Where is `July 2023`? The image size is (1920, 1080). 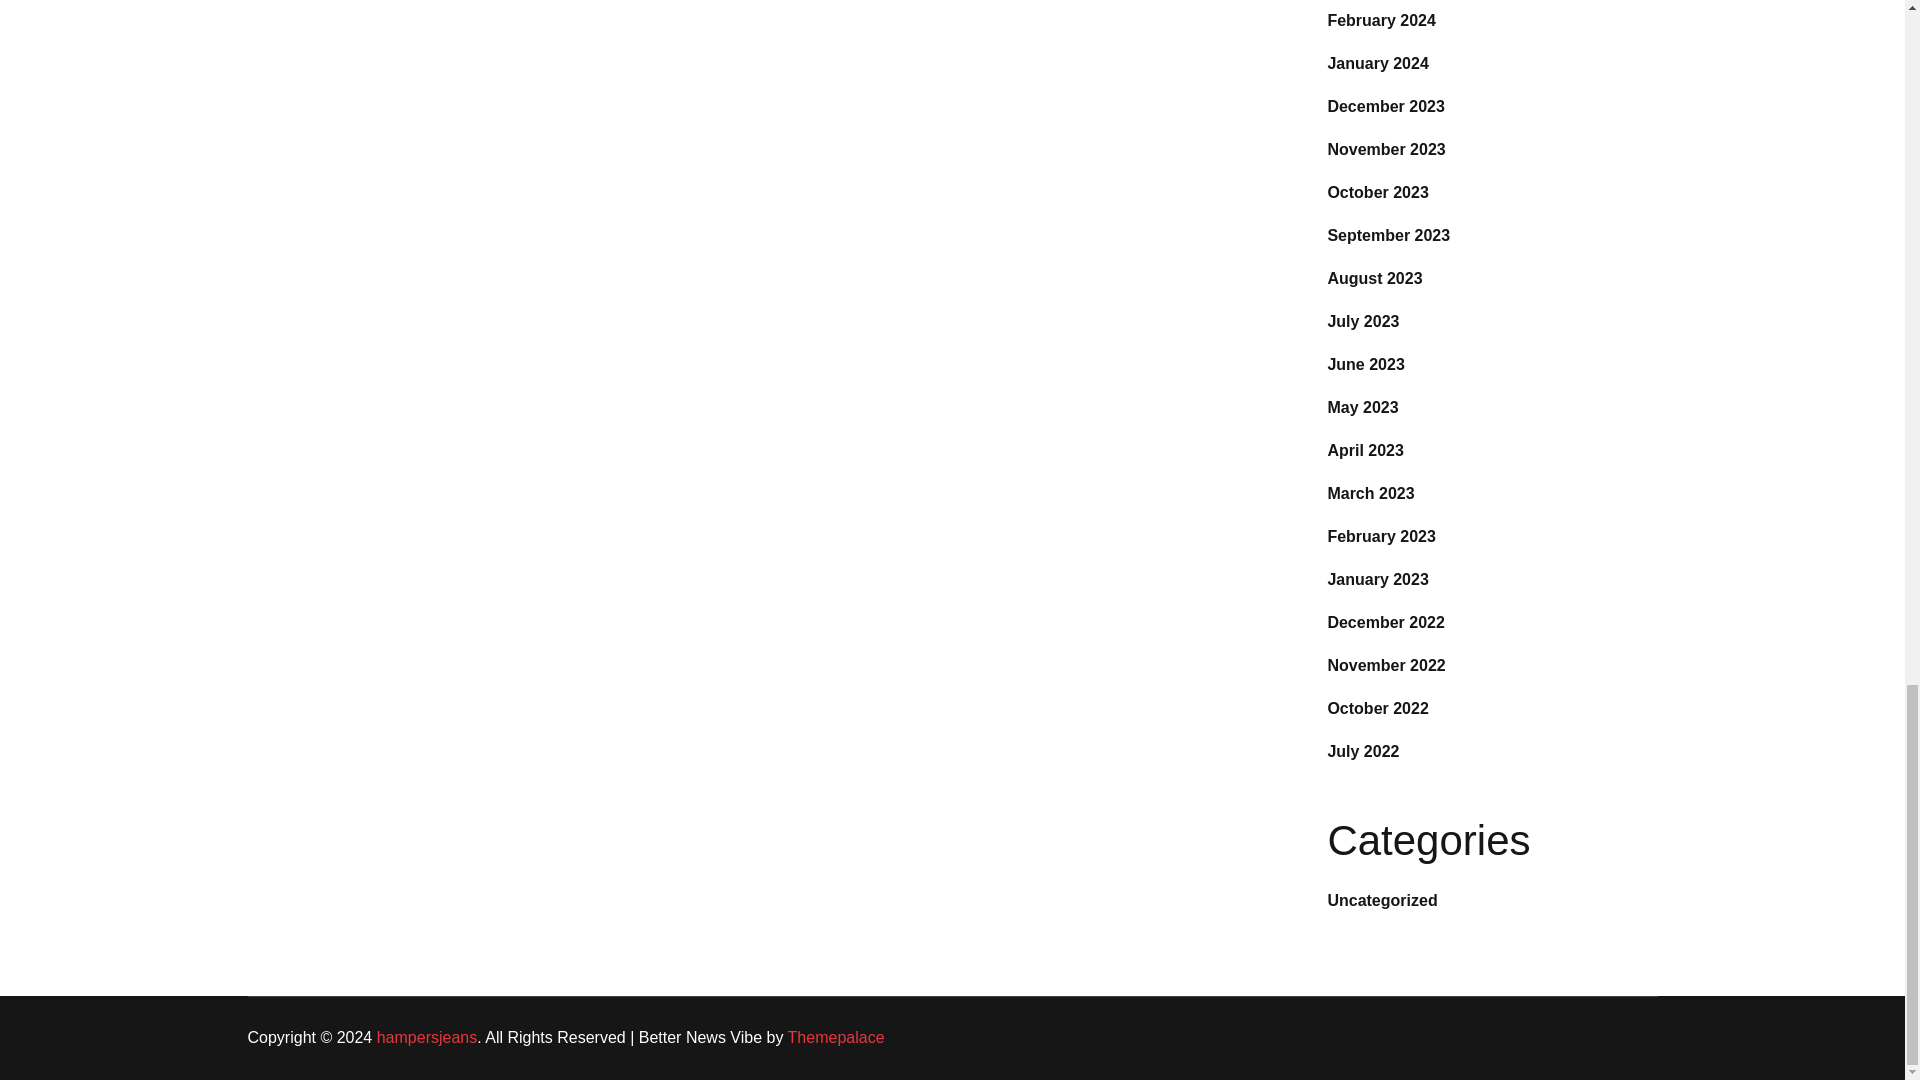
July 2023 is located at coordinates (1362, 322).